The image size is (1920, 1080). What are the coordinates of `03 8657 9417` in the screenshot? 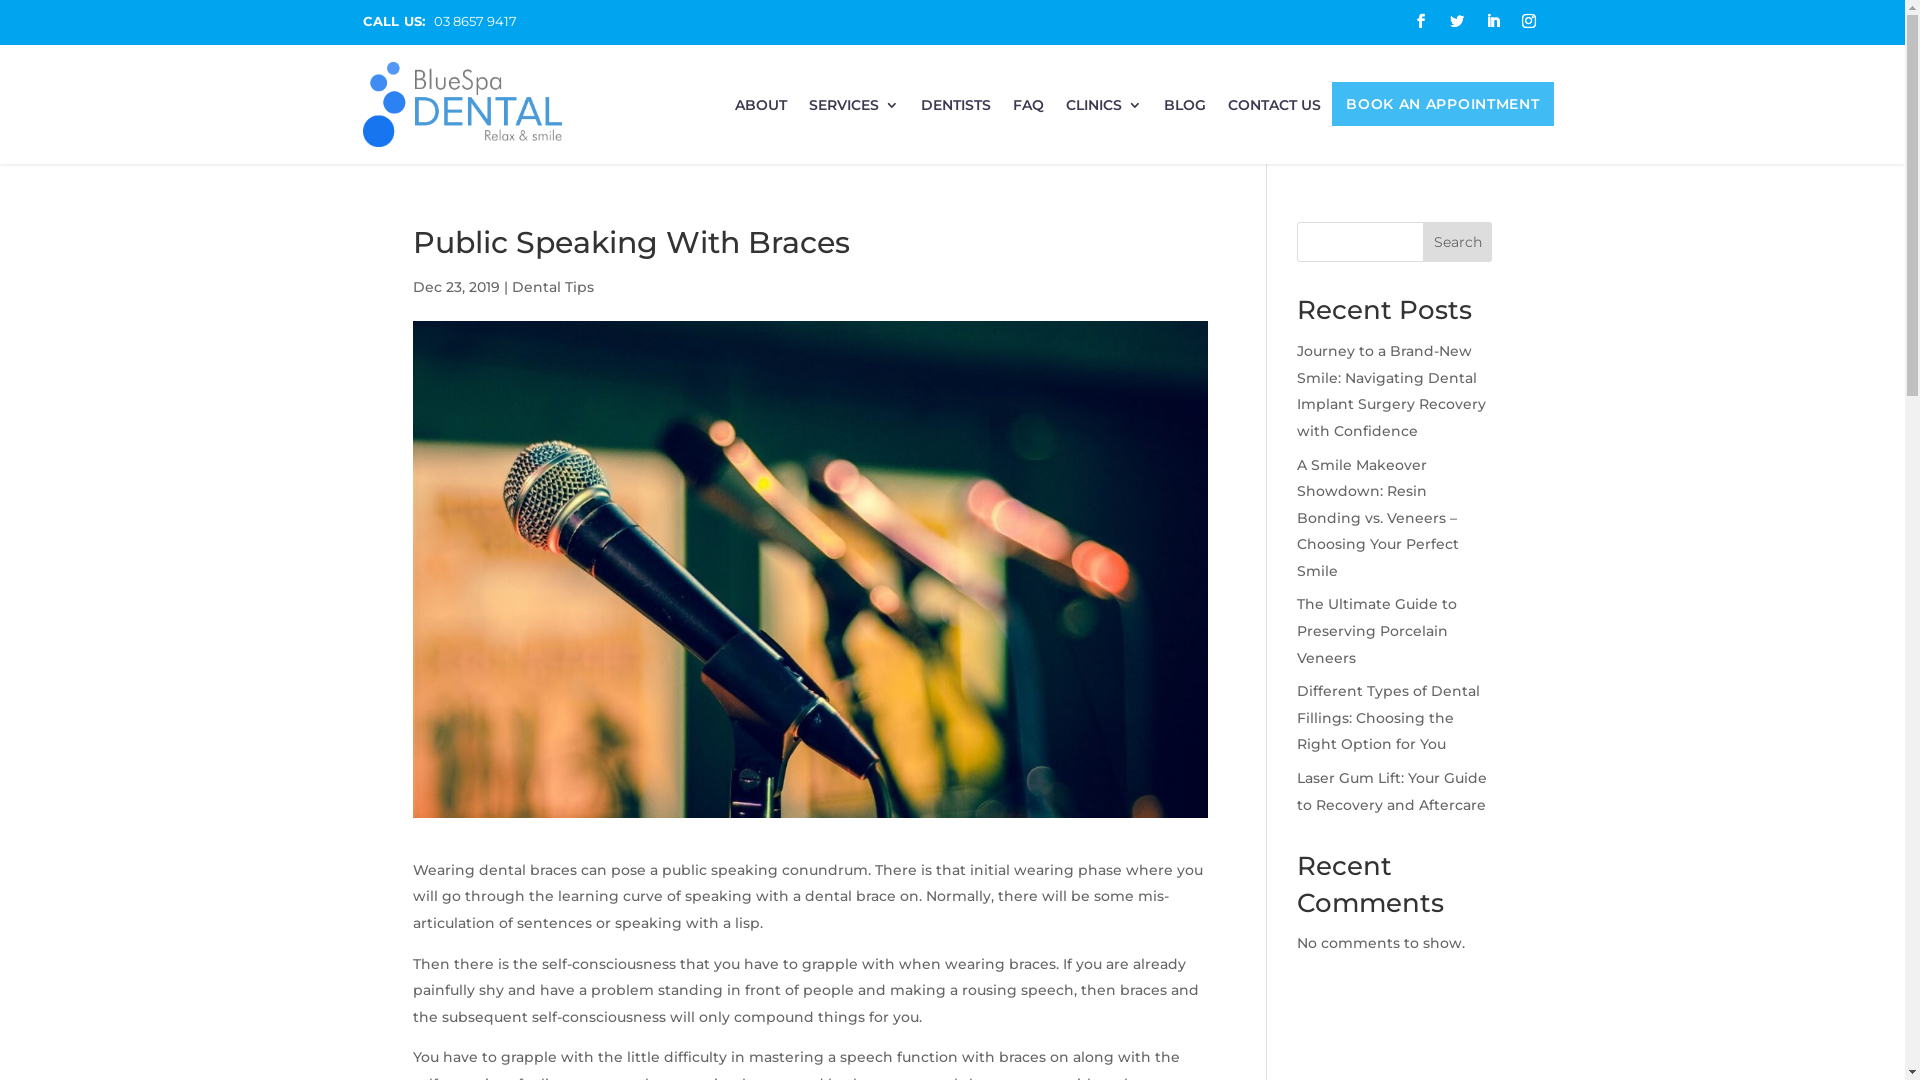 It's located at (476, 21).